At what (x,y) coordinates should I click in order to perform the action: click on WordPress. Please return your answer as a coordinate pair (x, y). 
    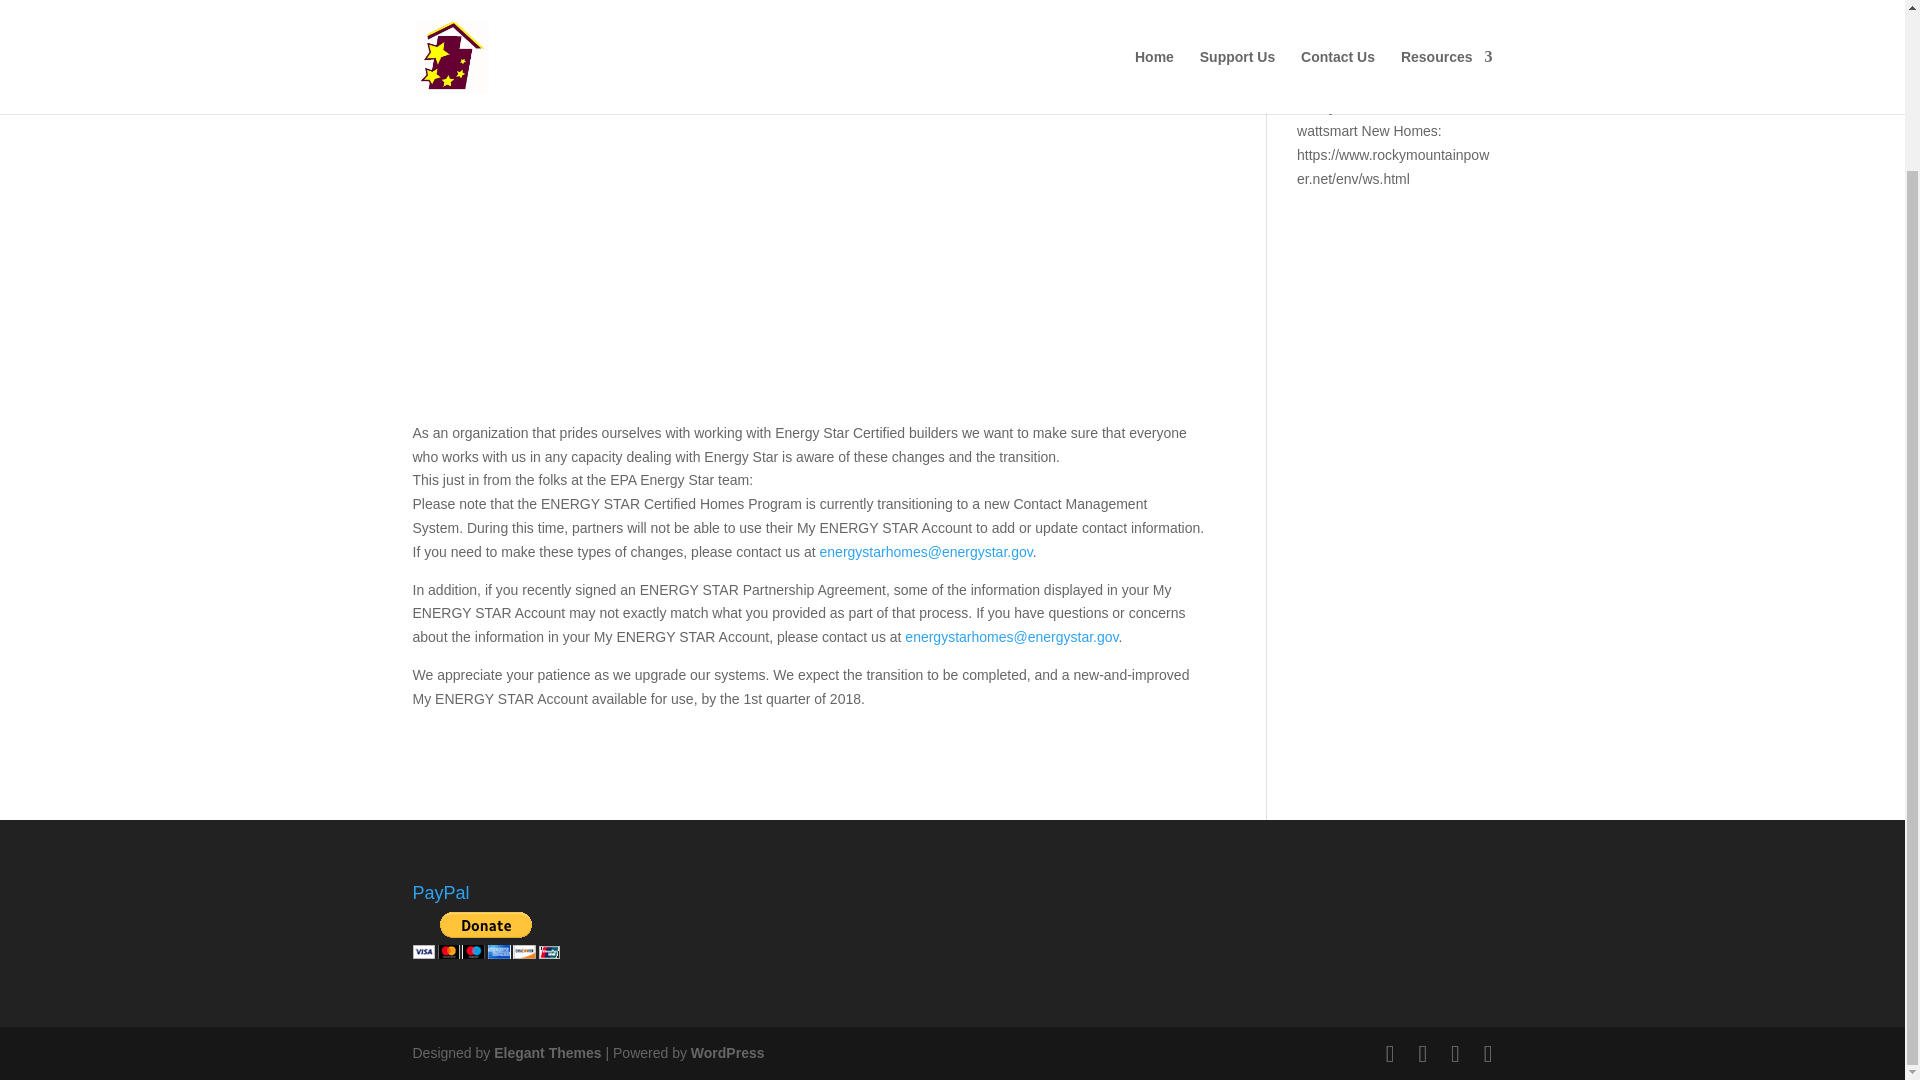
    Looking at the image, I should click on (728, 1052).